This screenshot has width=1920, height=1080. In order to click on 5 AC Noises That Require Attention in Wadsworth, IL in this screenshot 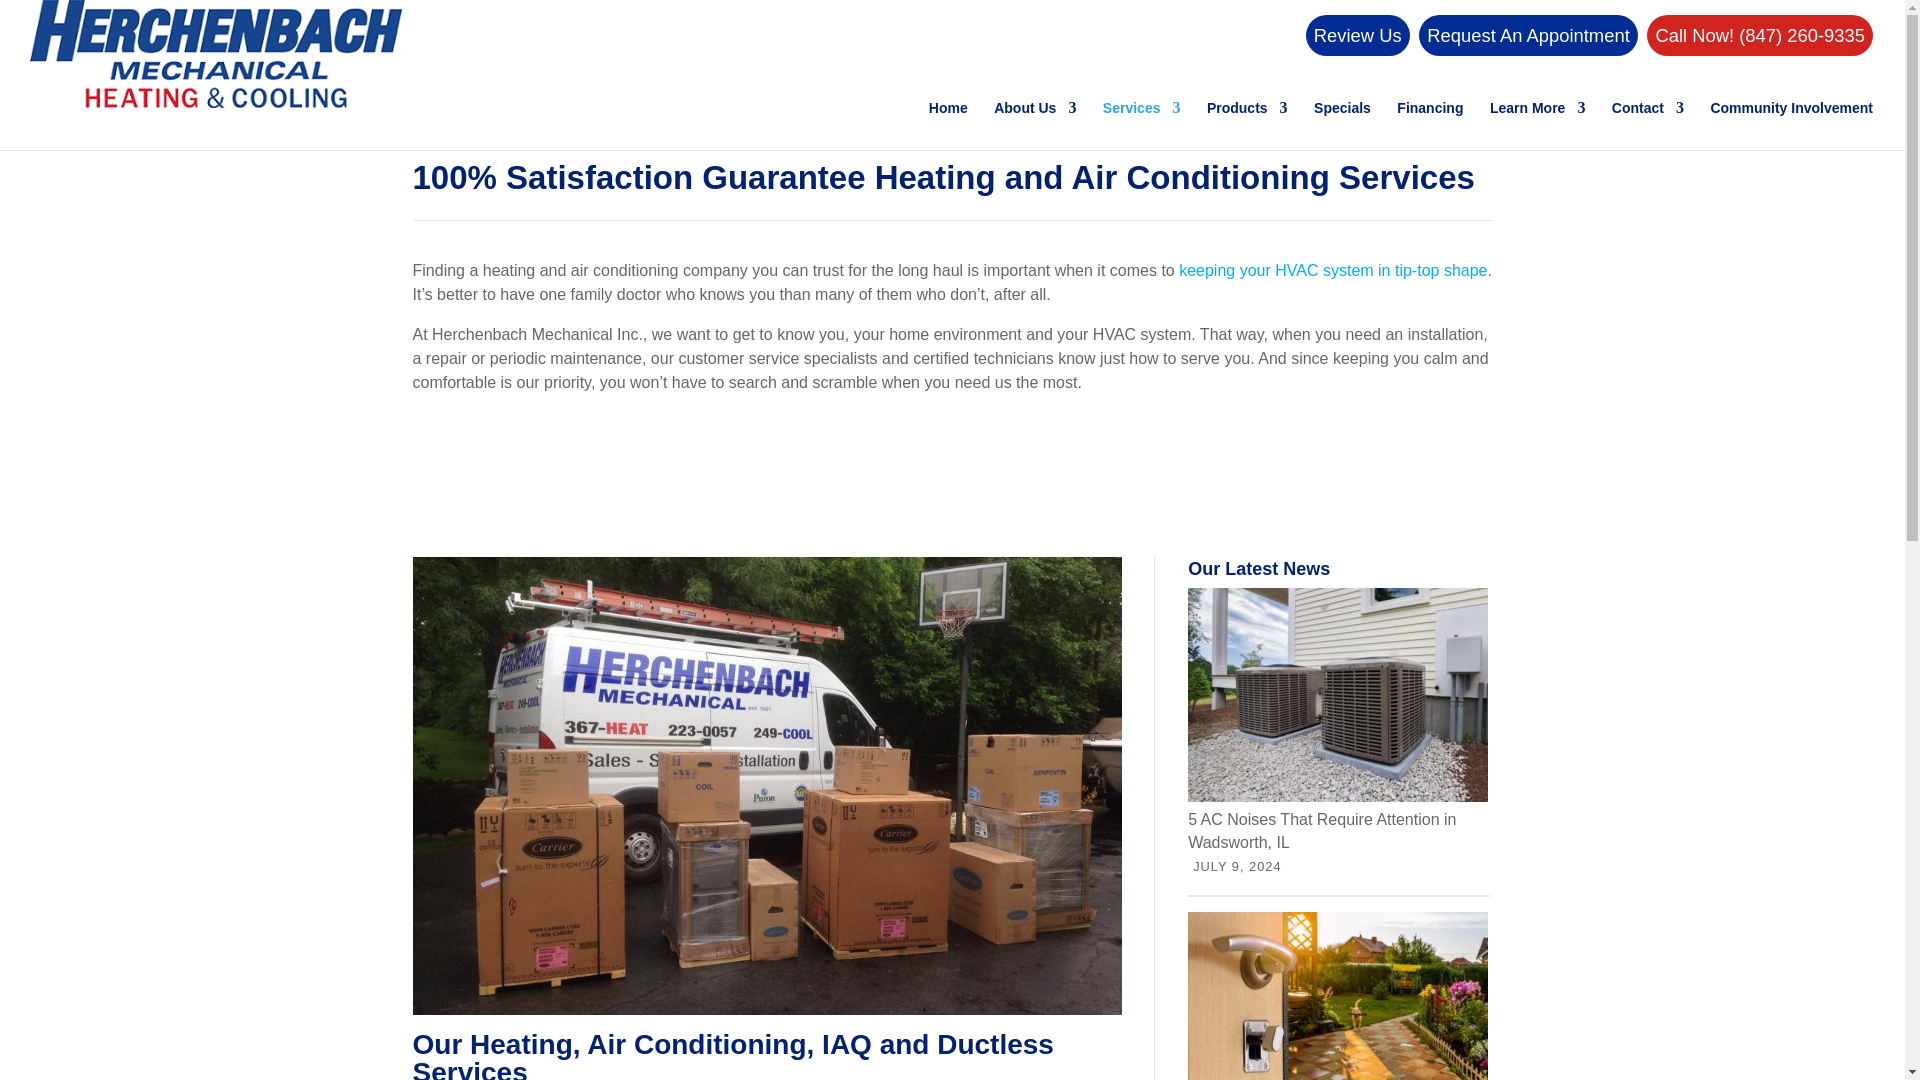, I will do `click(1338, 831)`.